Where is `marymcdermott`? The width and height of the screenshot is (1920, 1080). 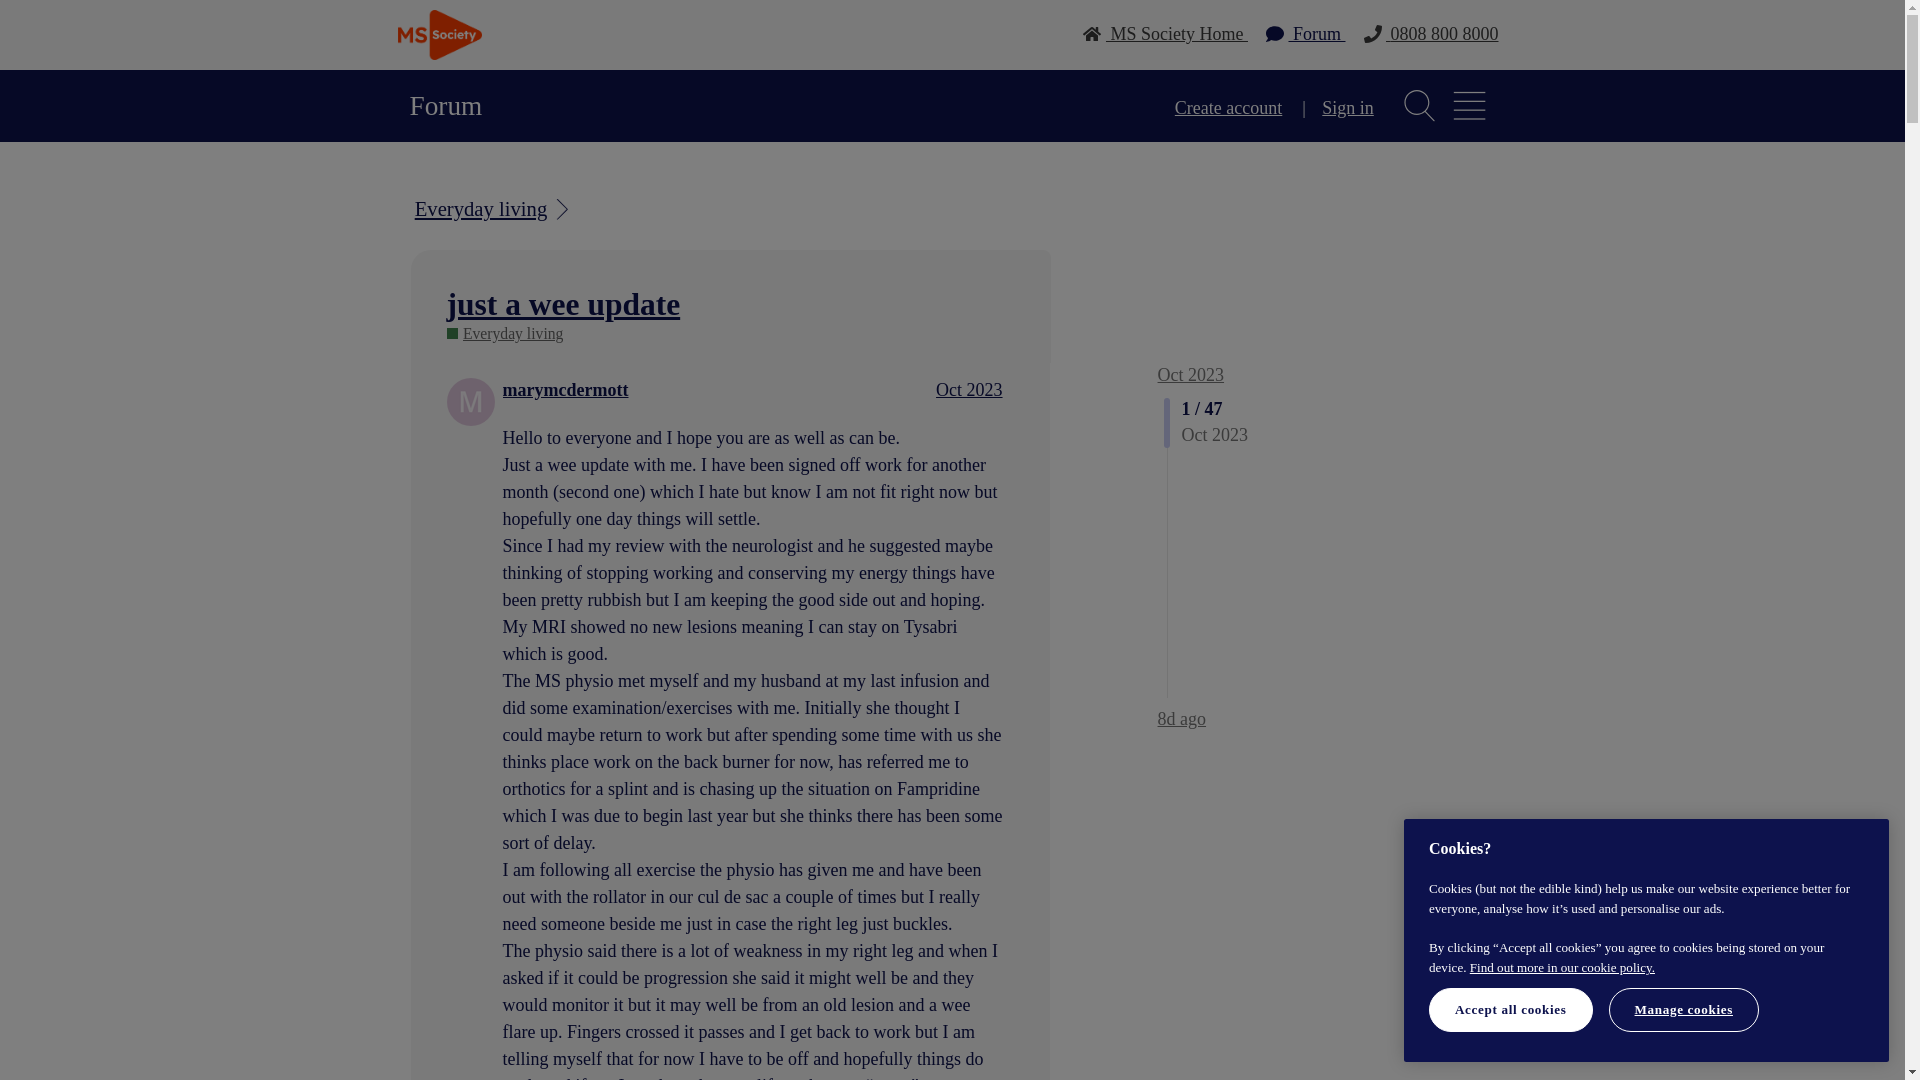
marymcdermott is located at coordinates (566, 390).